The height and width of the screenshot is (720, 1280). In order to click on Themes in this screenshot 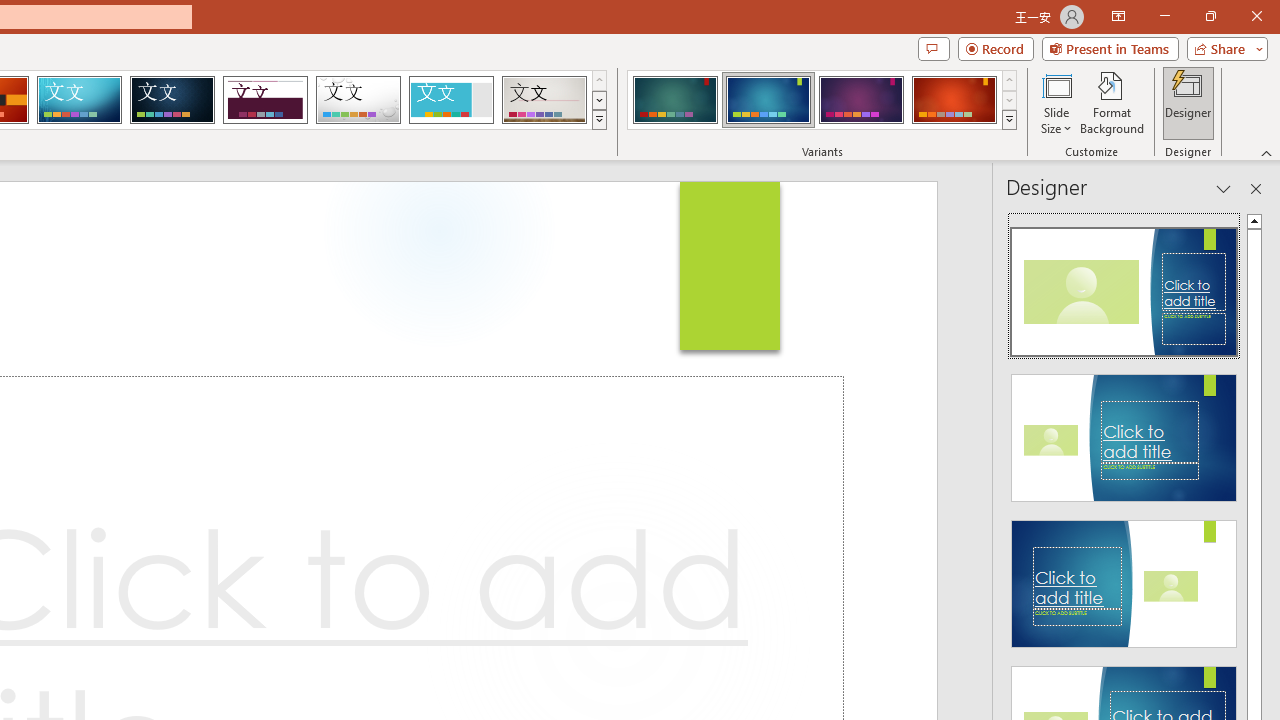, I will do `click(598, 120)`.